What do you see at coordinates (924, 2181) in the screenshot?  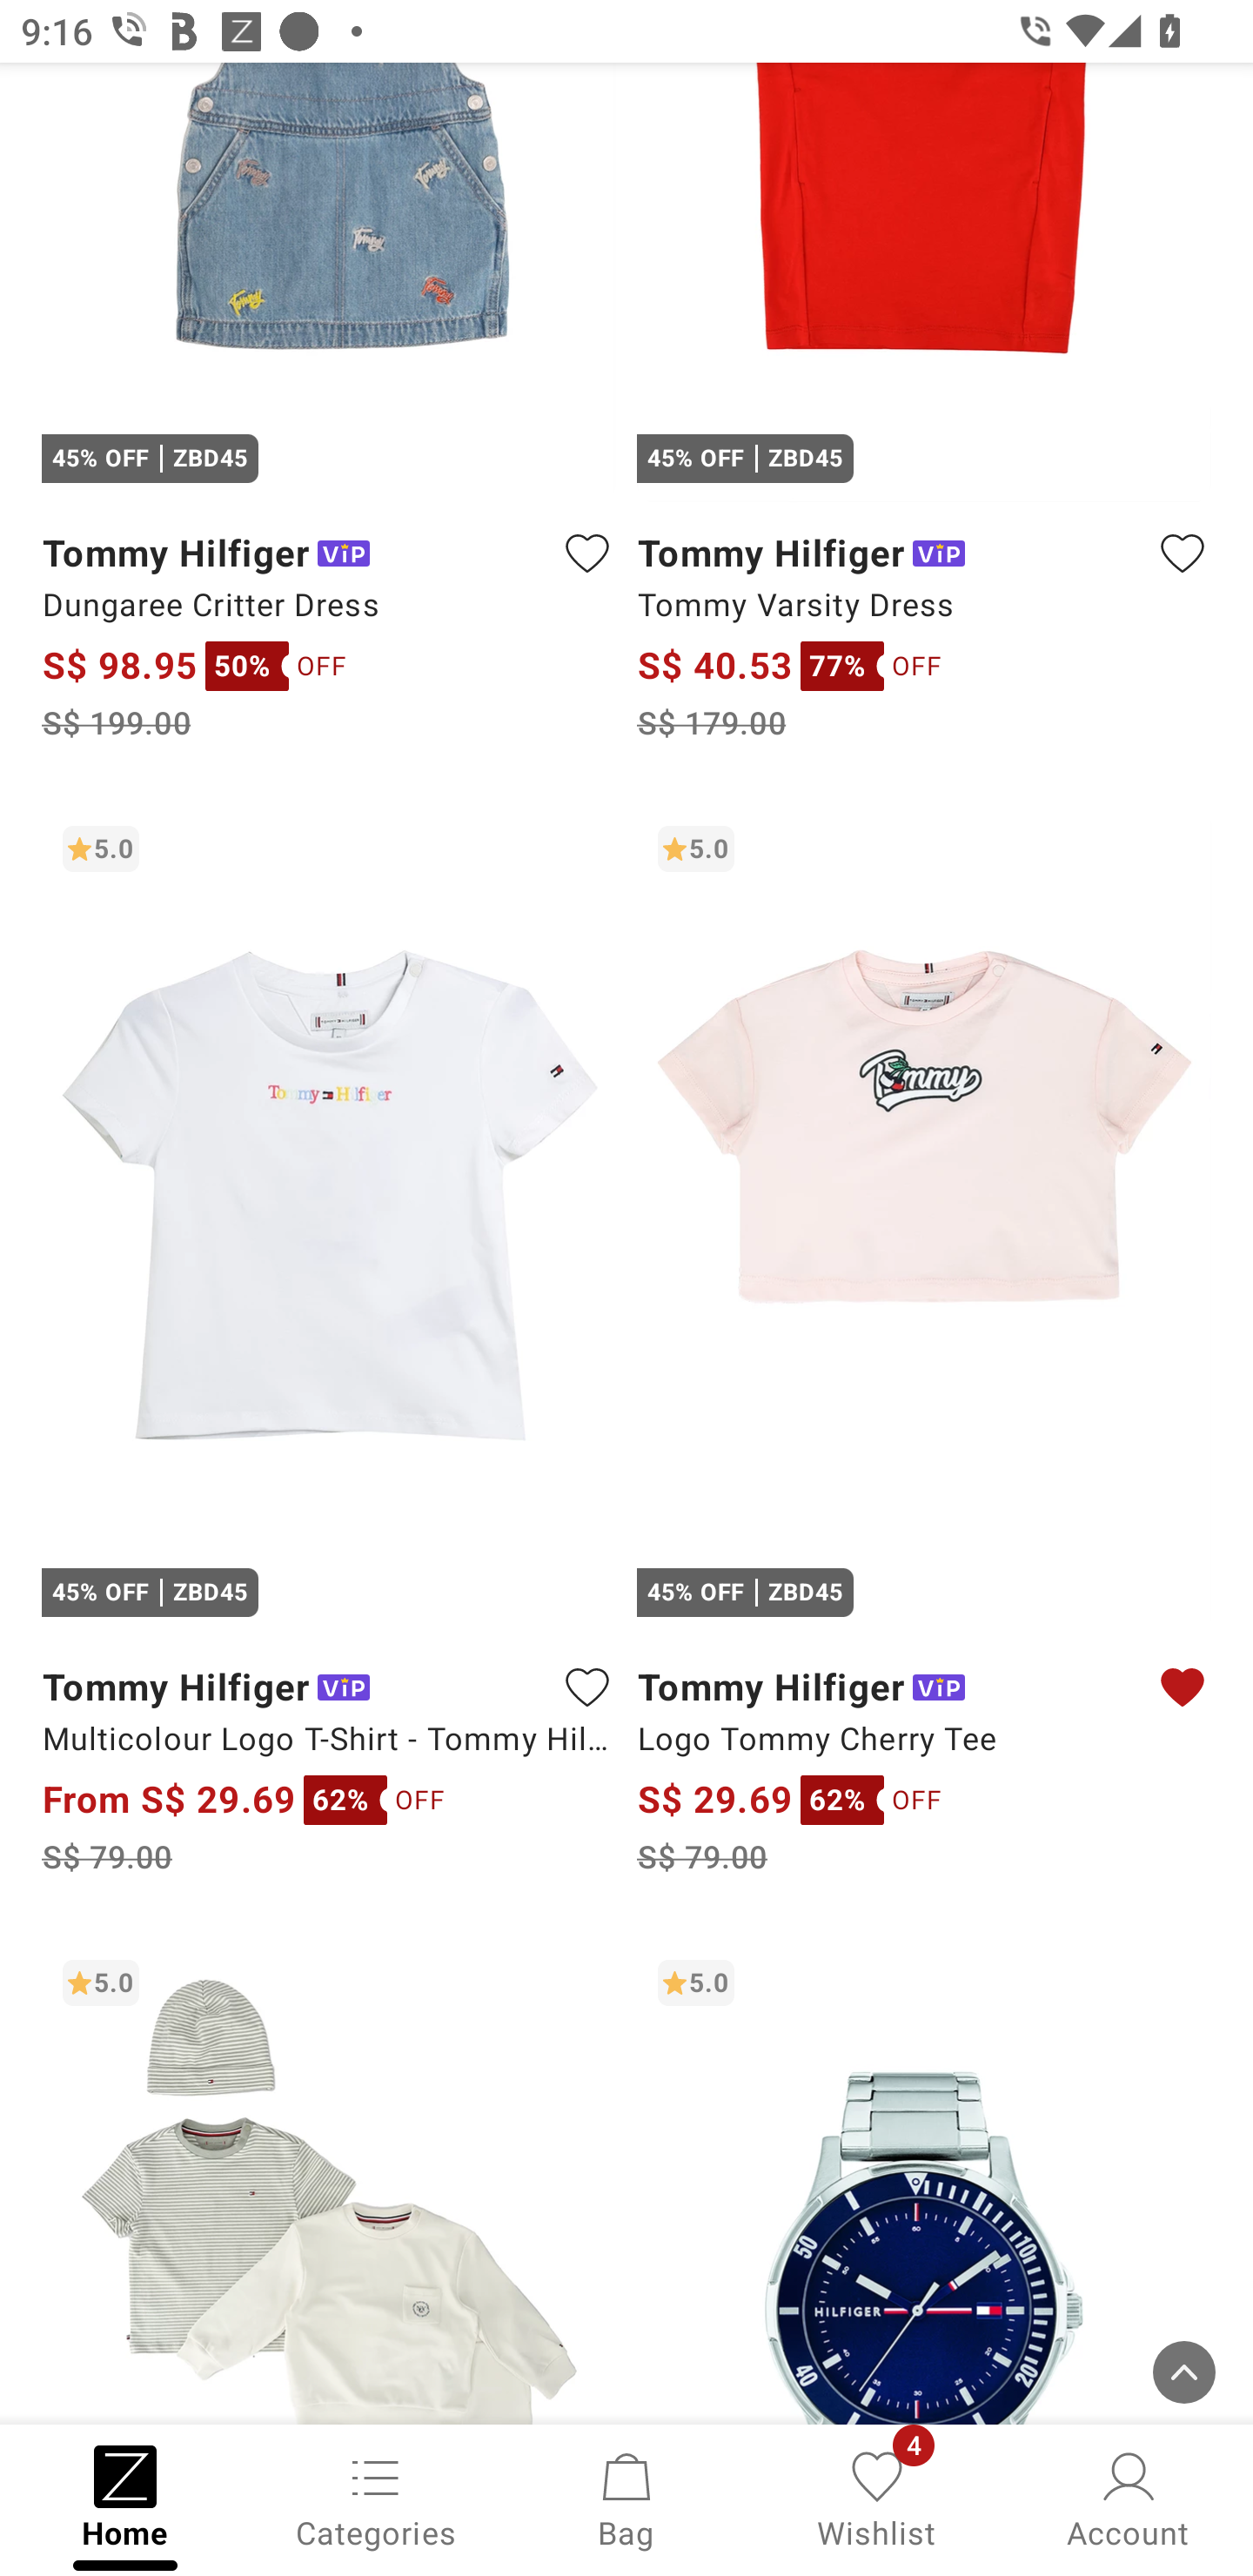 I see `5.0` at bounding box center [924, 2181].